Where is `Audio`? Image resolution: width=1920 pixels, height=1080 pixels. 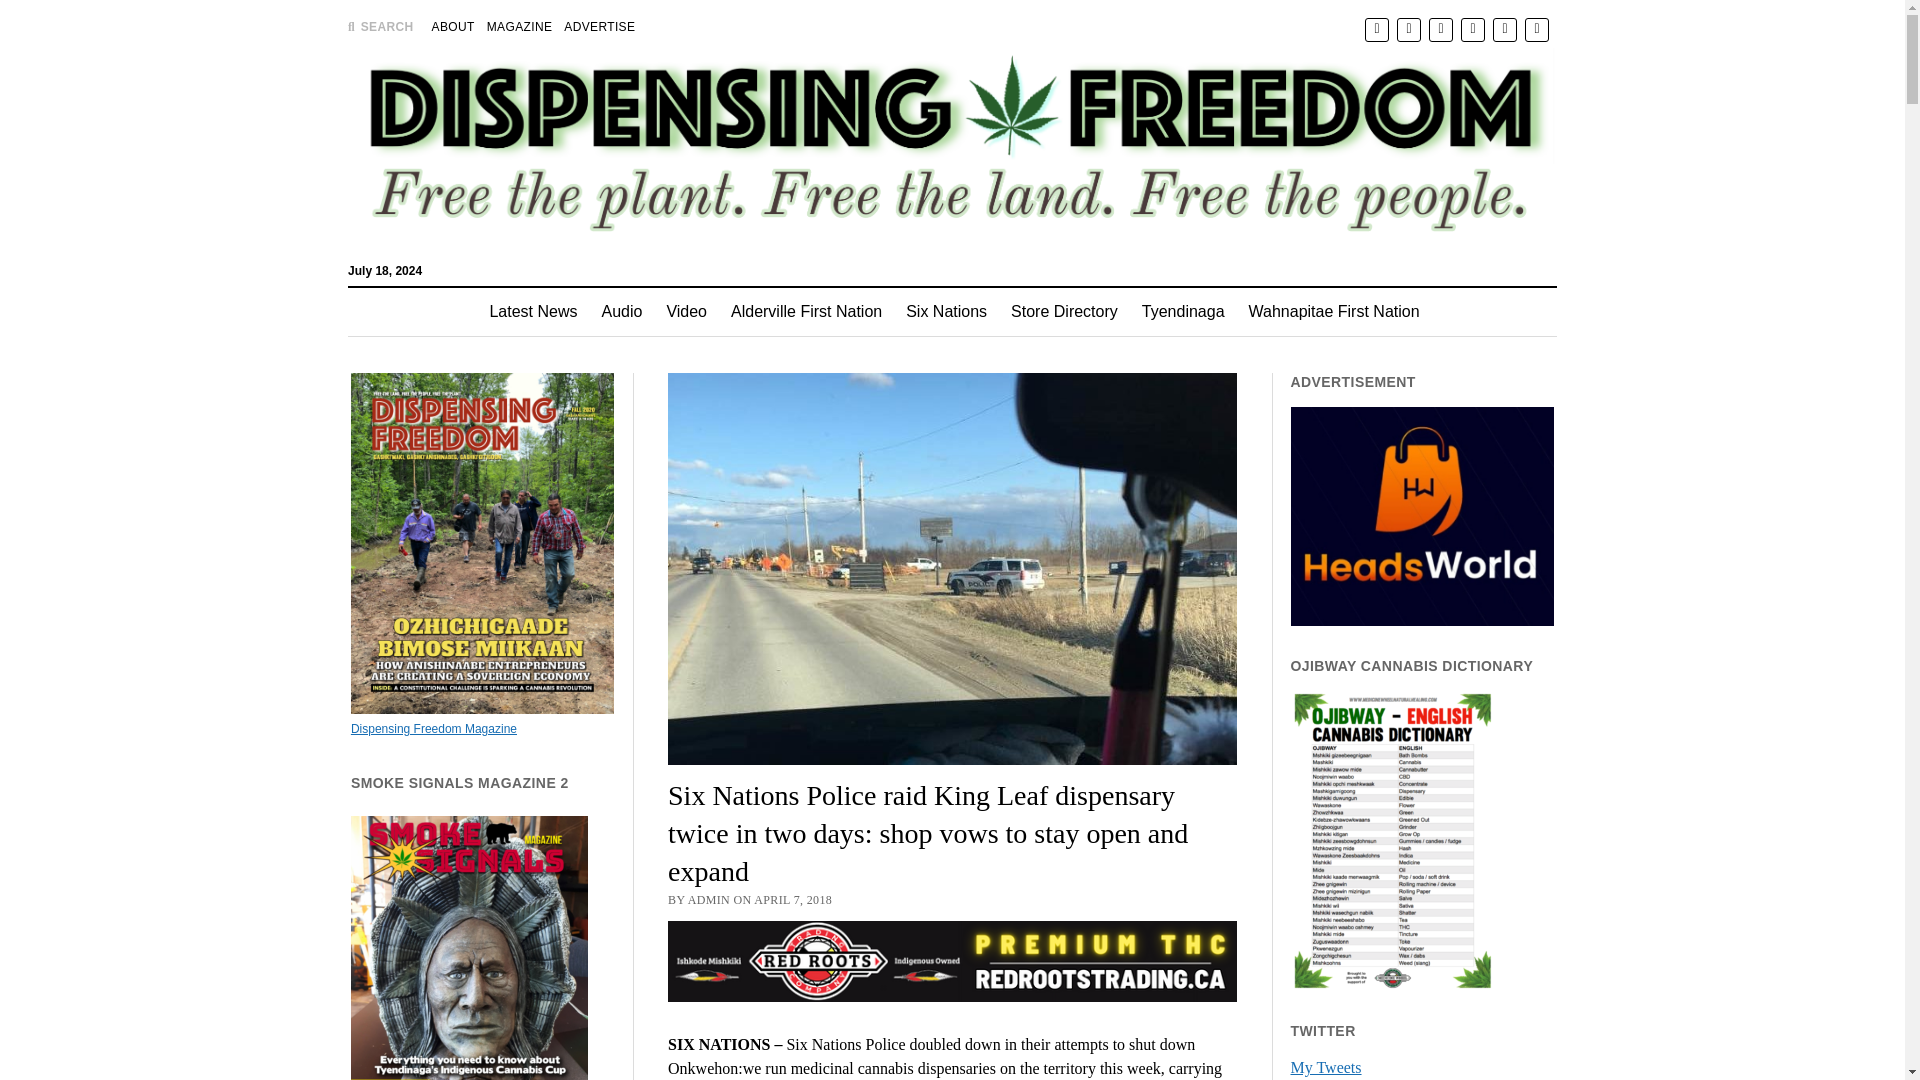
Audio is located at coordinates (622, 312).